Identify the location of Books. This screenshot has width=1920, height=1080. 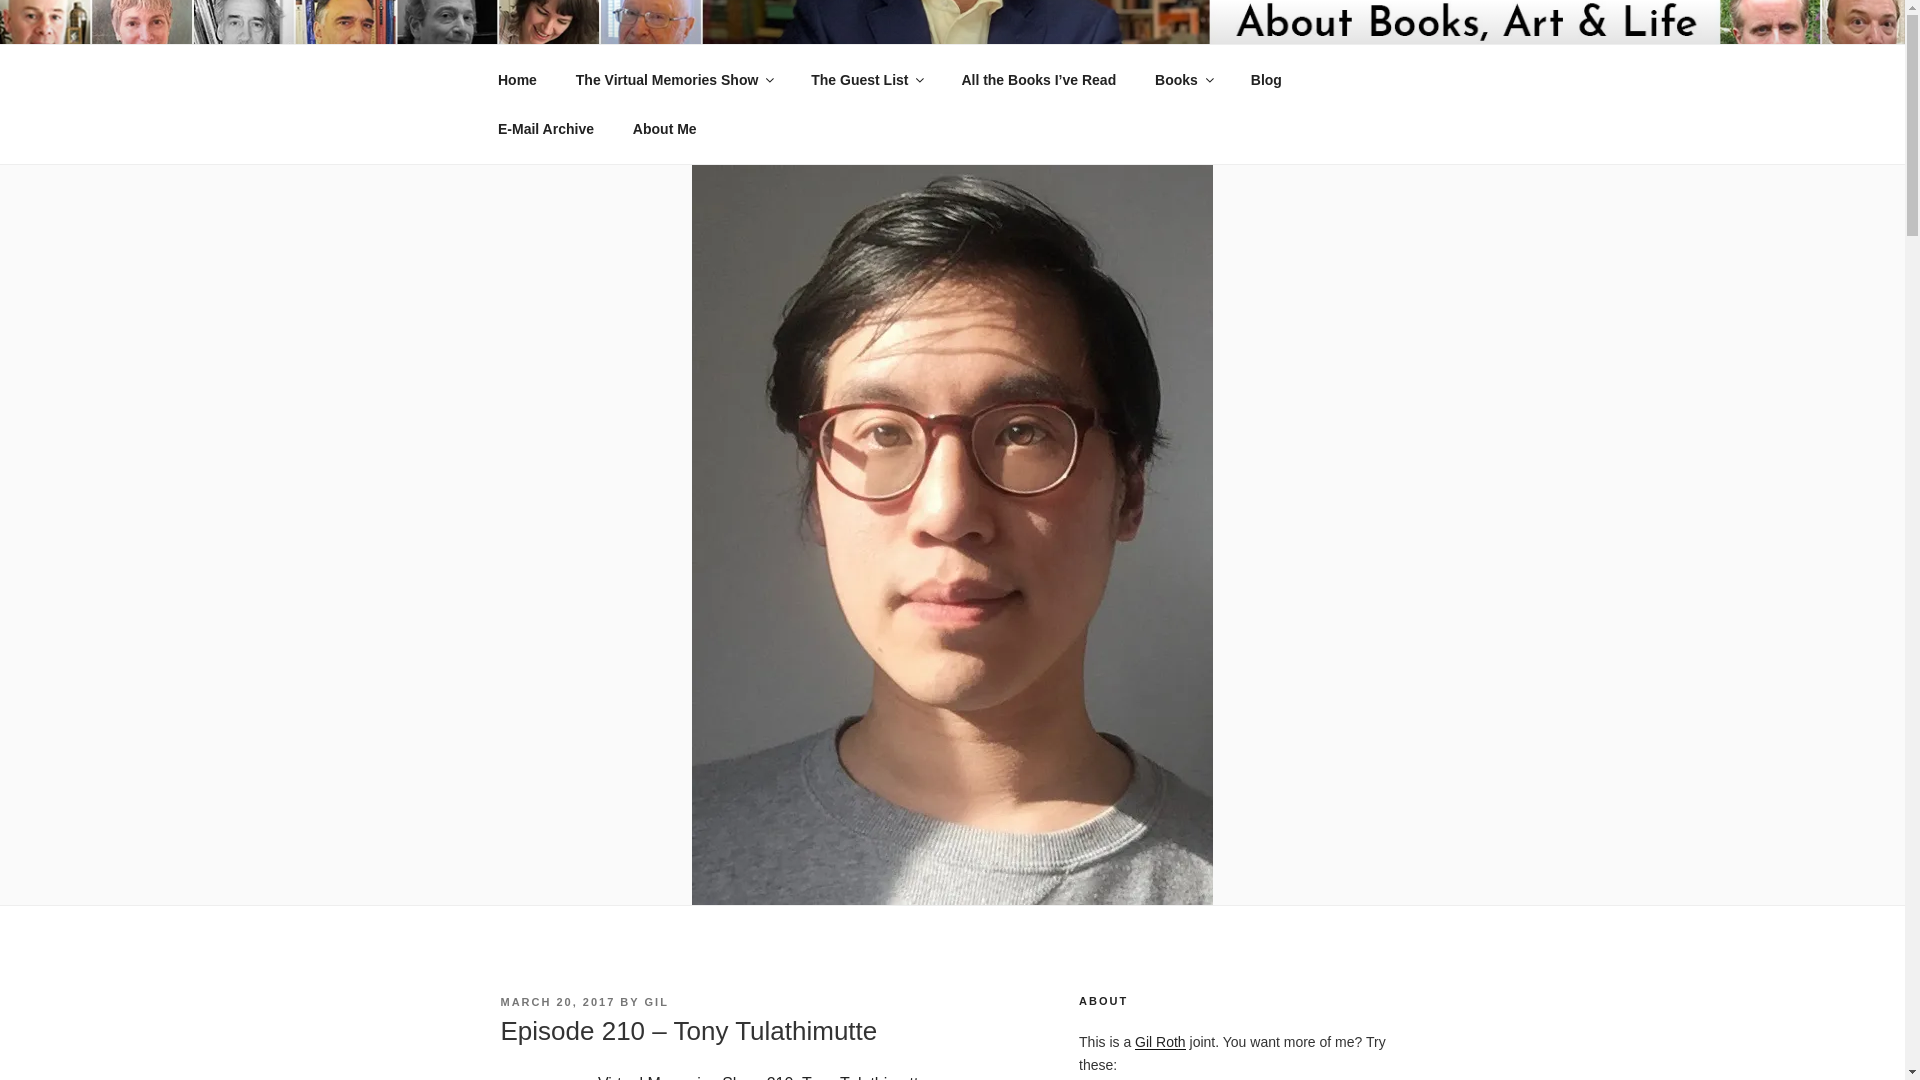
(1184, 80).